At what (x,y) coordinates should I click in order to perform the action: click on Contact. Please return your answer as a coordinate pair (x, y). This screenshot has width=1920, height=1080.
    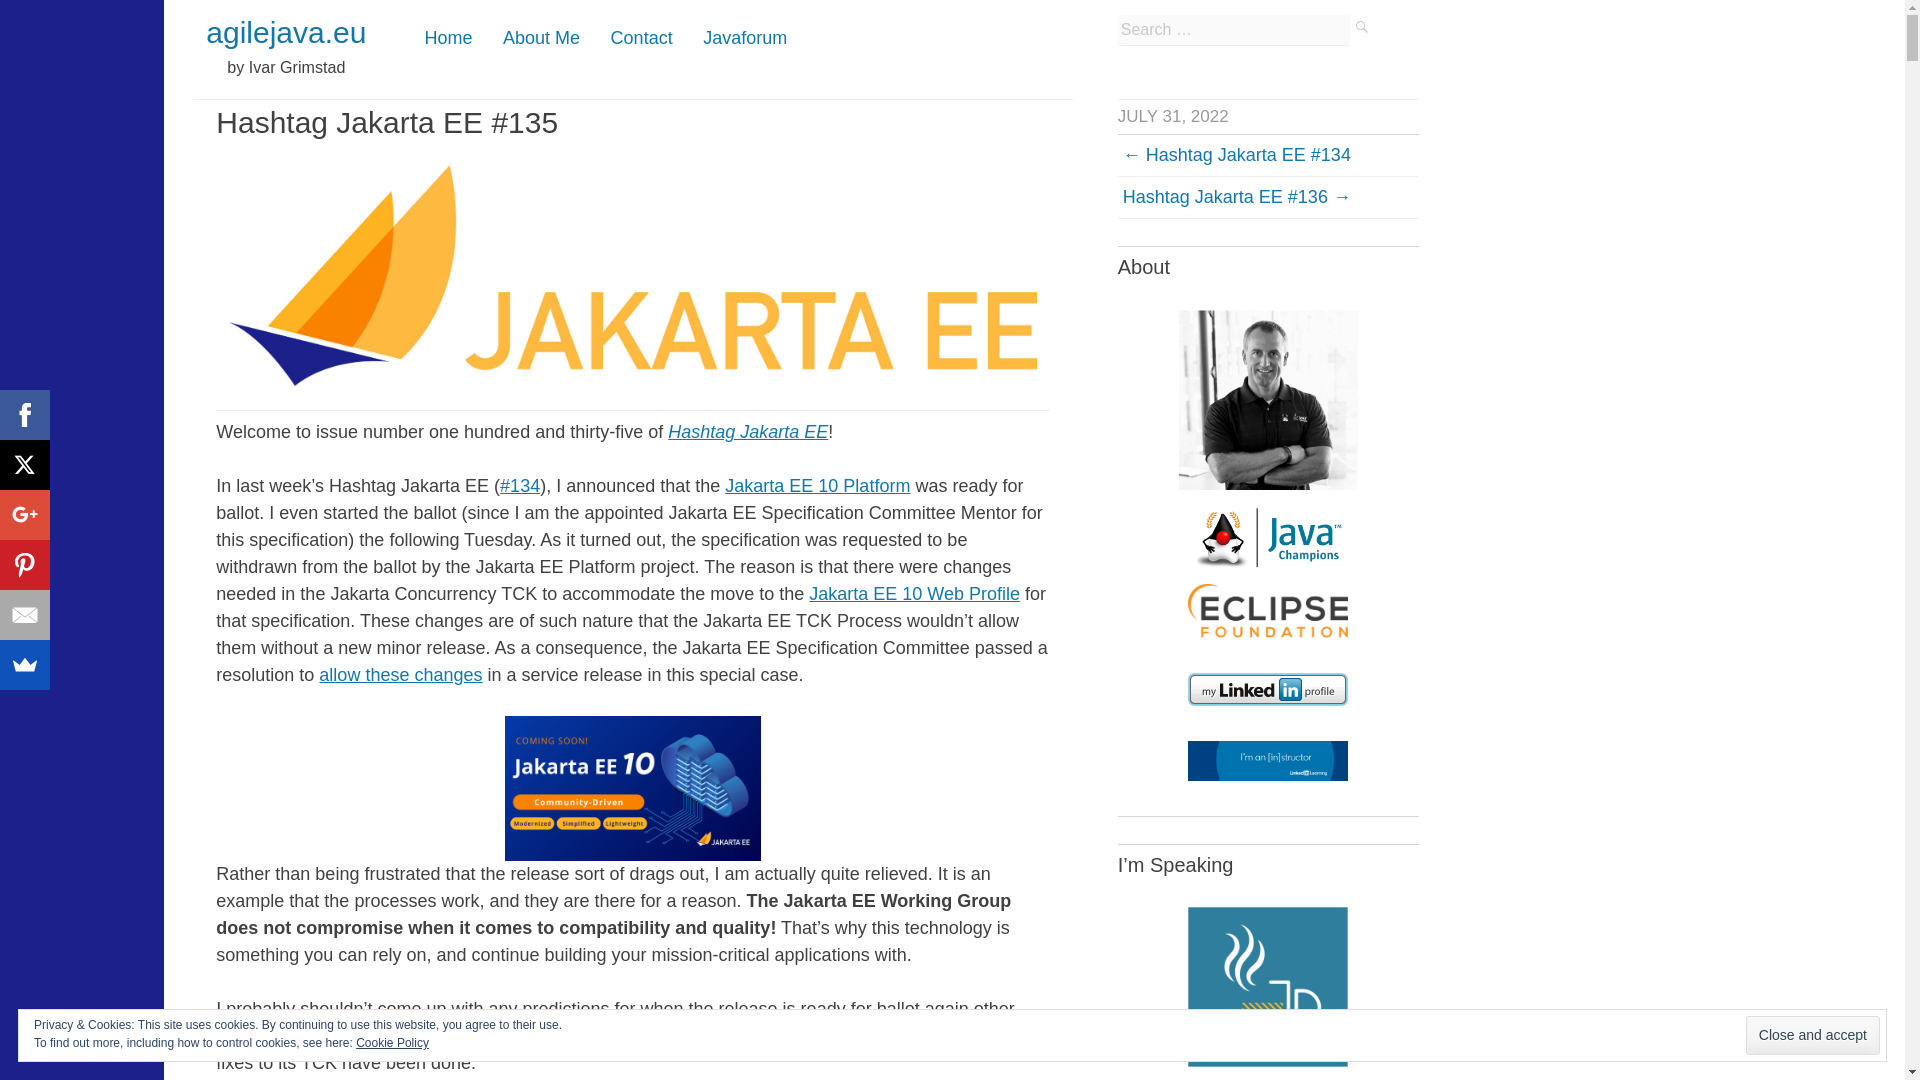
    Looking at the image, I should click on (642, 38).